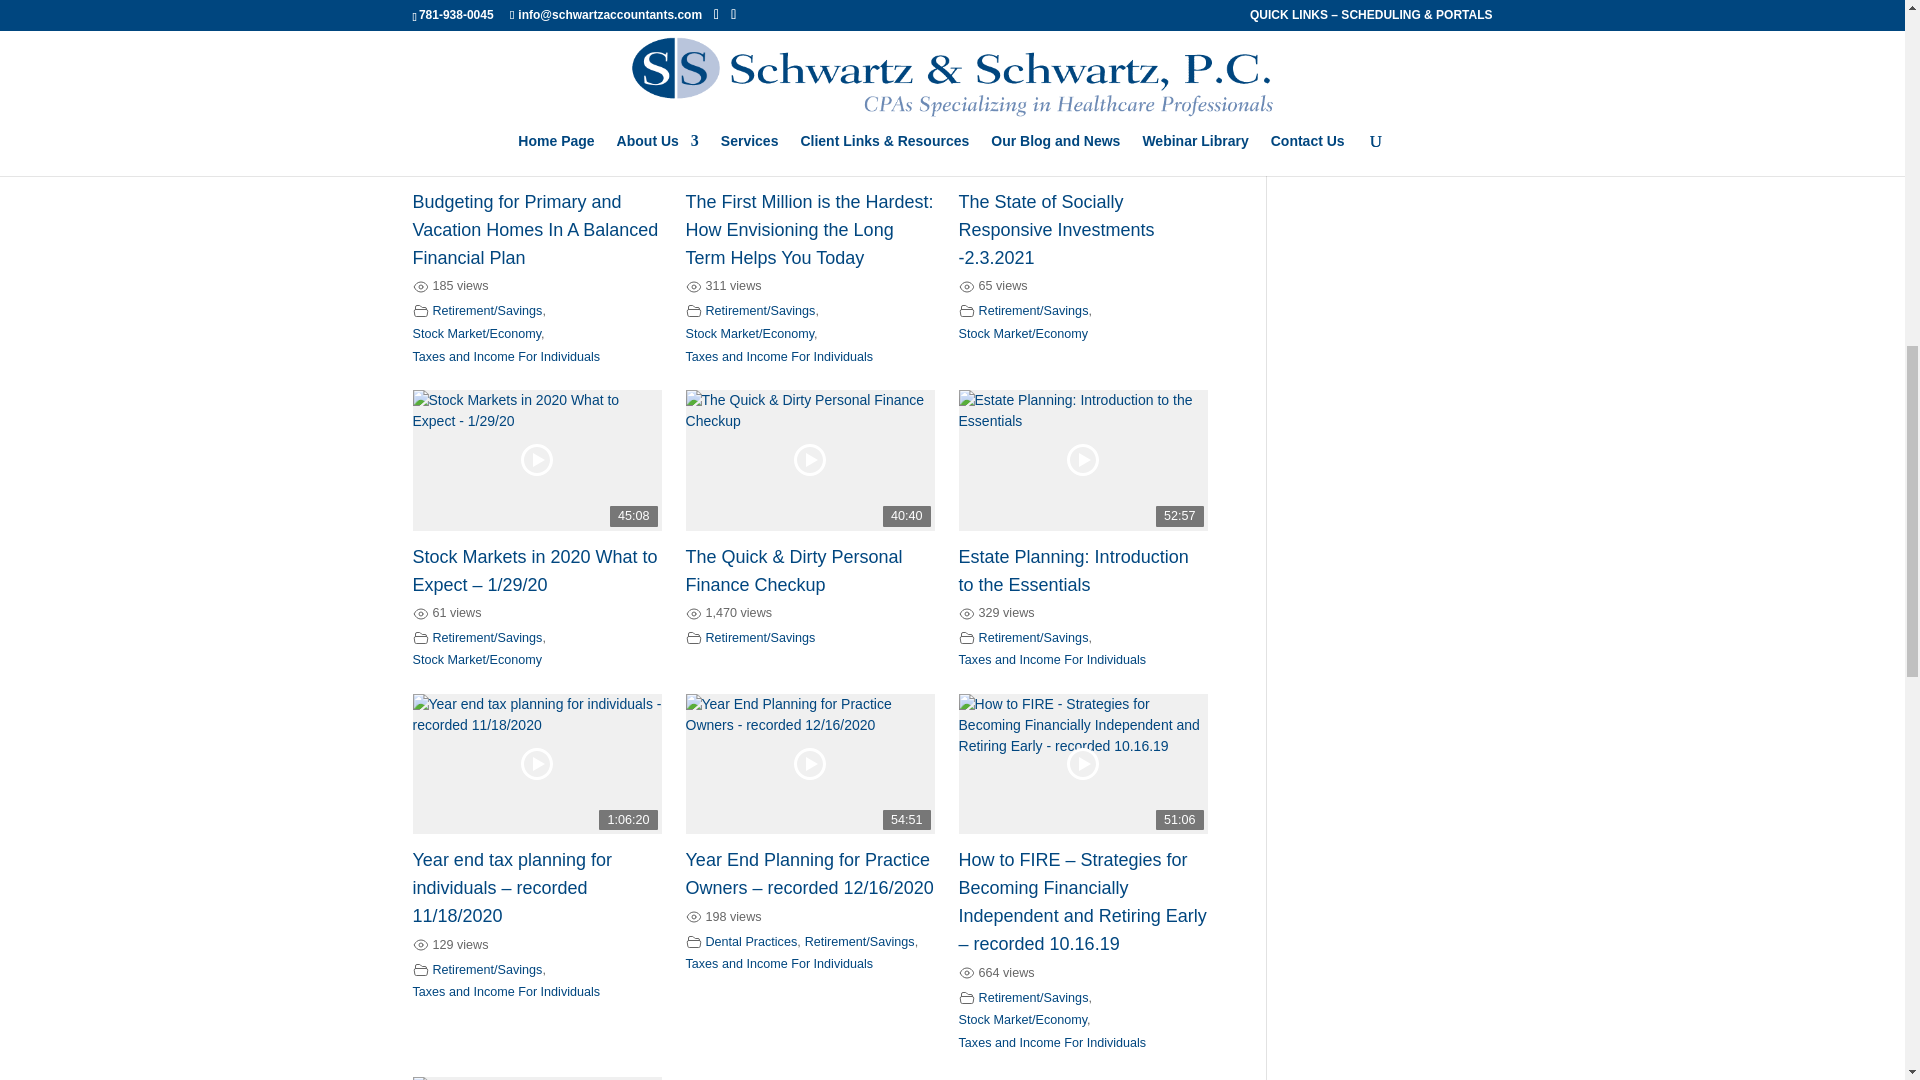  What do you see at coordinates (779, 356) in the screenshot?
I see `Taxes and Income For Individuals` at bounding box center [779, 356].